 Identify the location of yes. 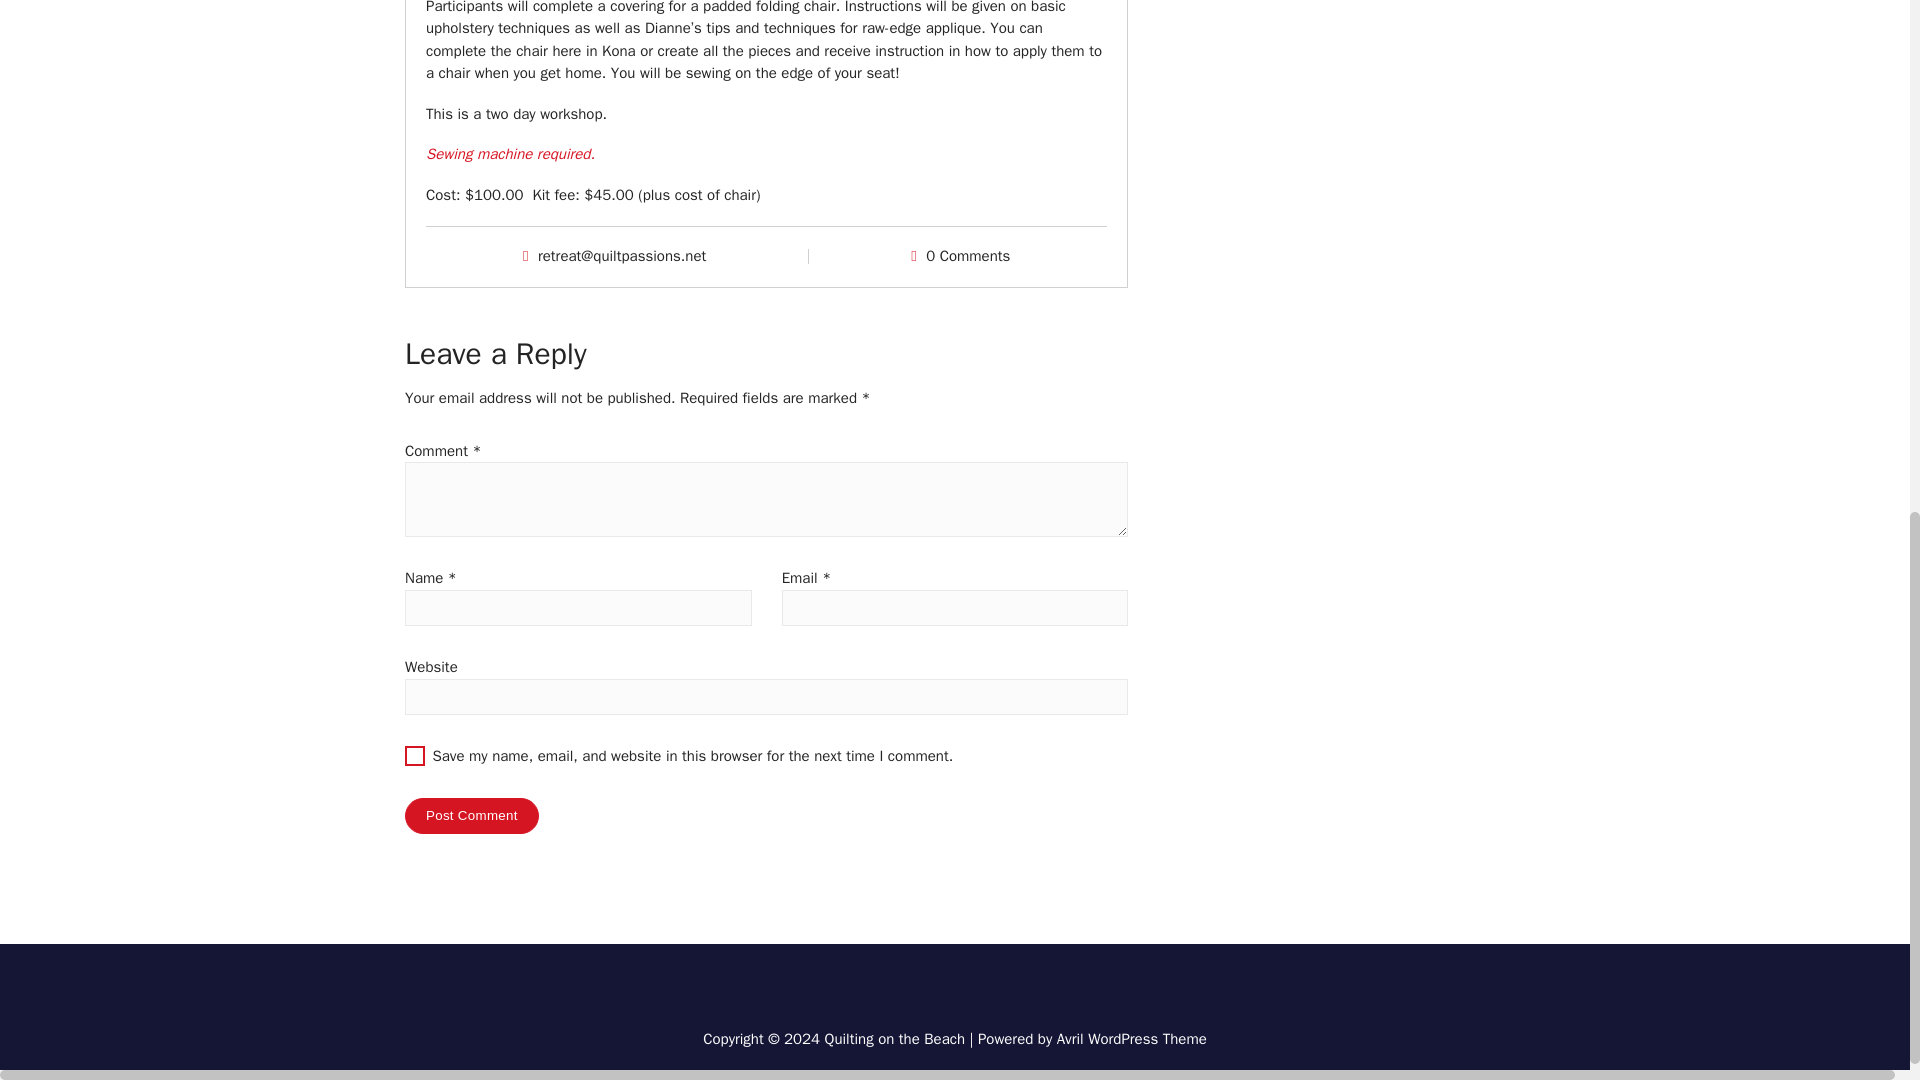
(414, 756).